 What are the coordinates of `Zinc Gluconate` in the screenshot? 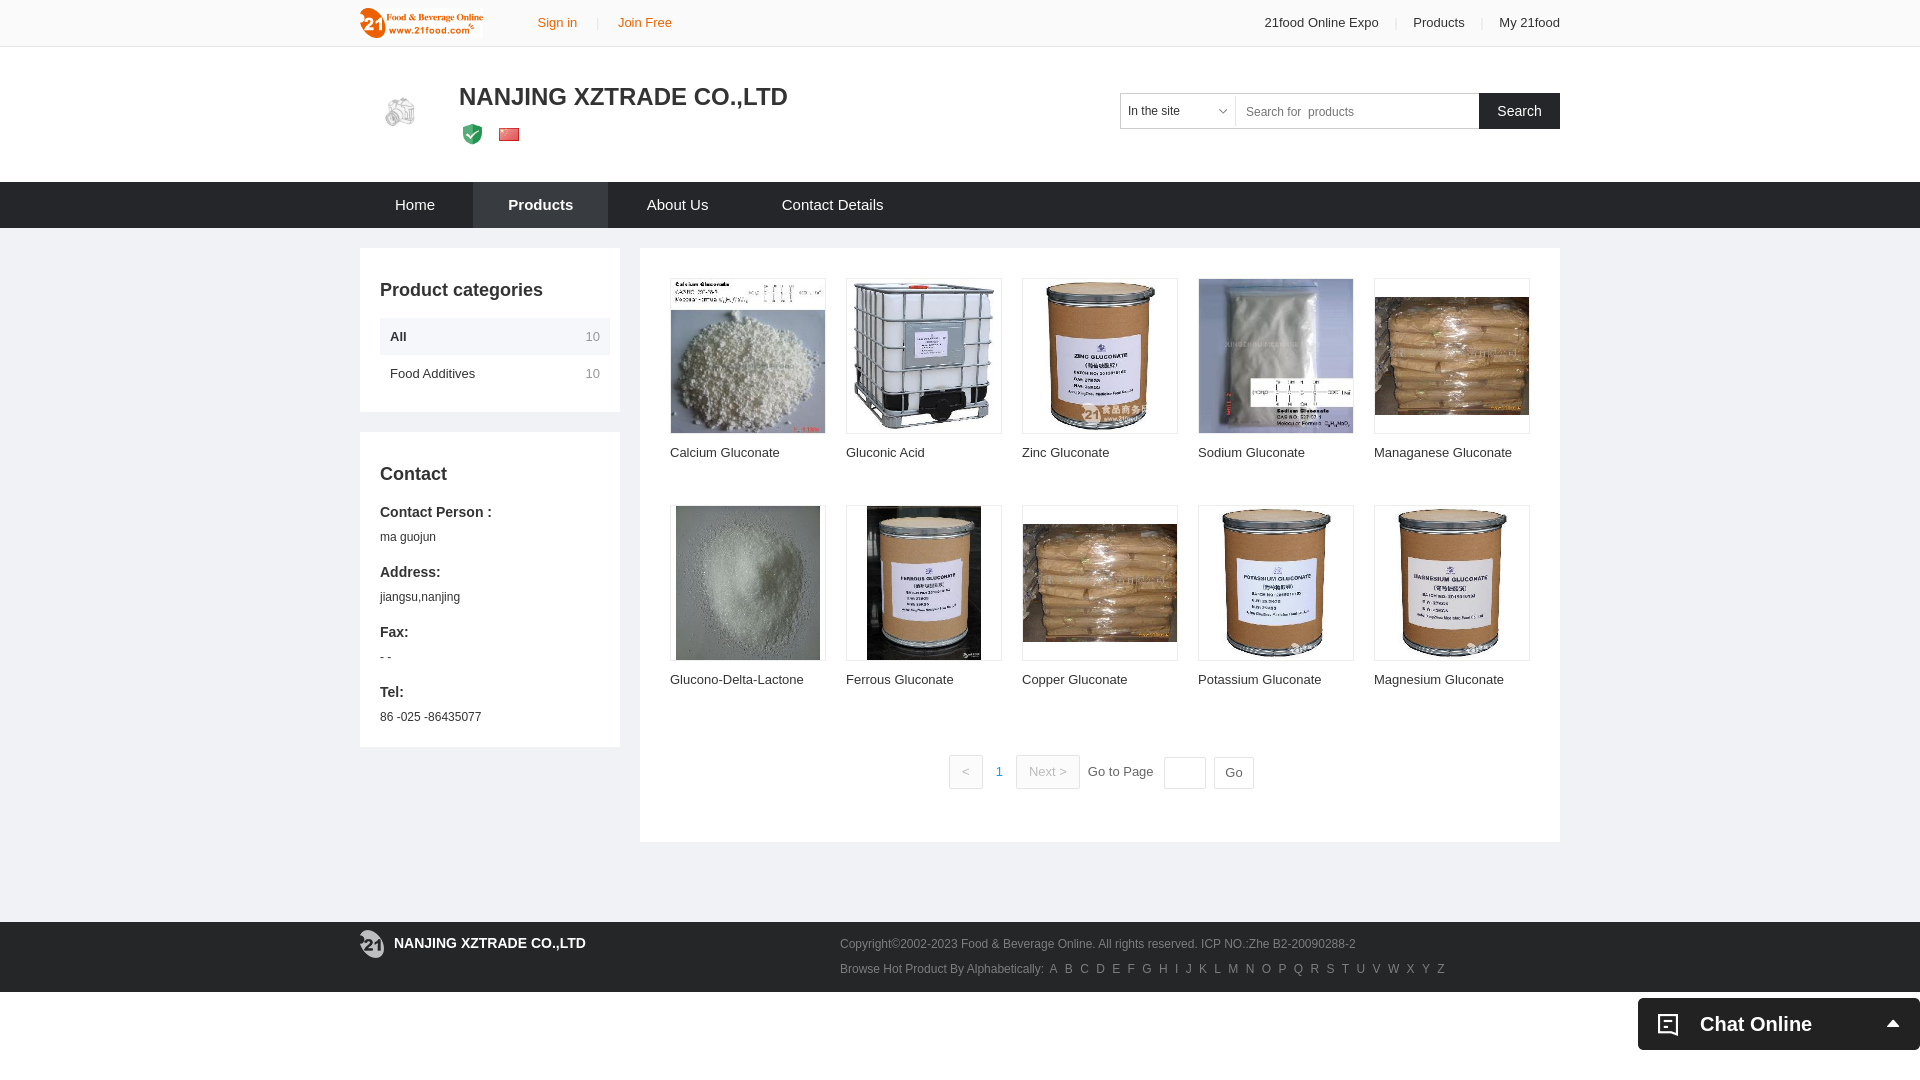 It's located at (1066, 452).